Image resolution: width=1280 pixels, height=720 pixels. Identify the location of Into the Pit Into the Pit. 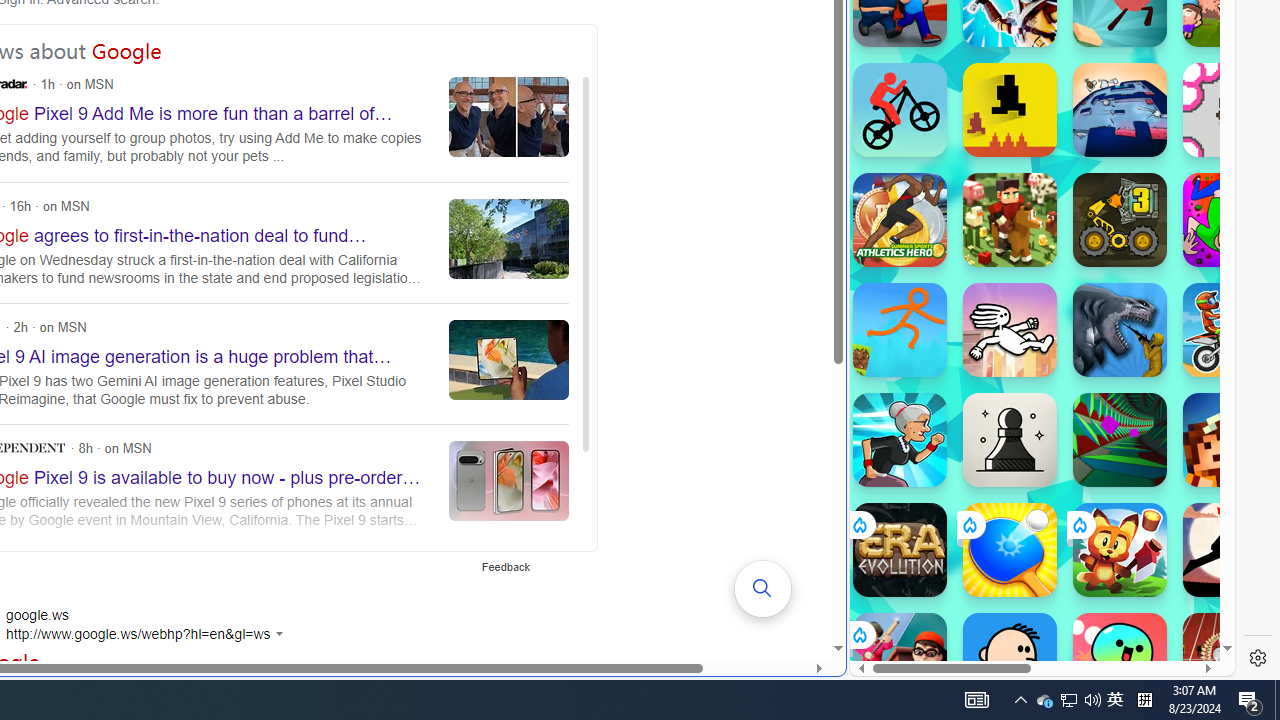
(1230, 110).